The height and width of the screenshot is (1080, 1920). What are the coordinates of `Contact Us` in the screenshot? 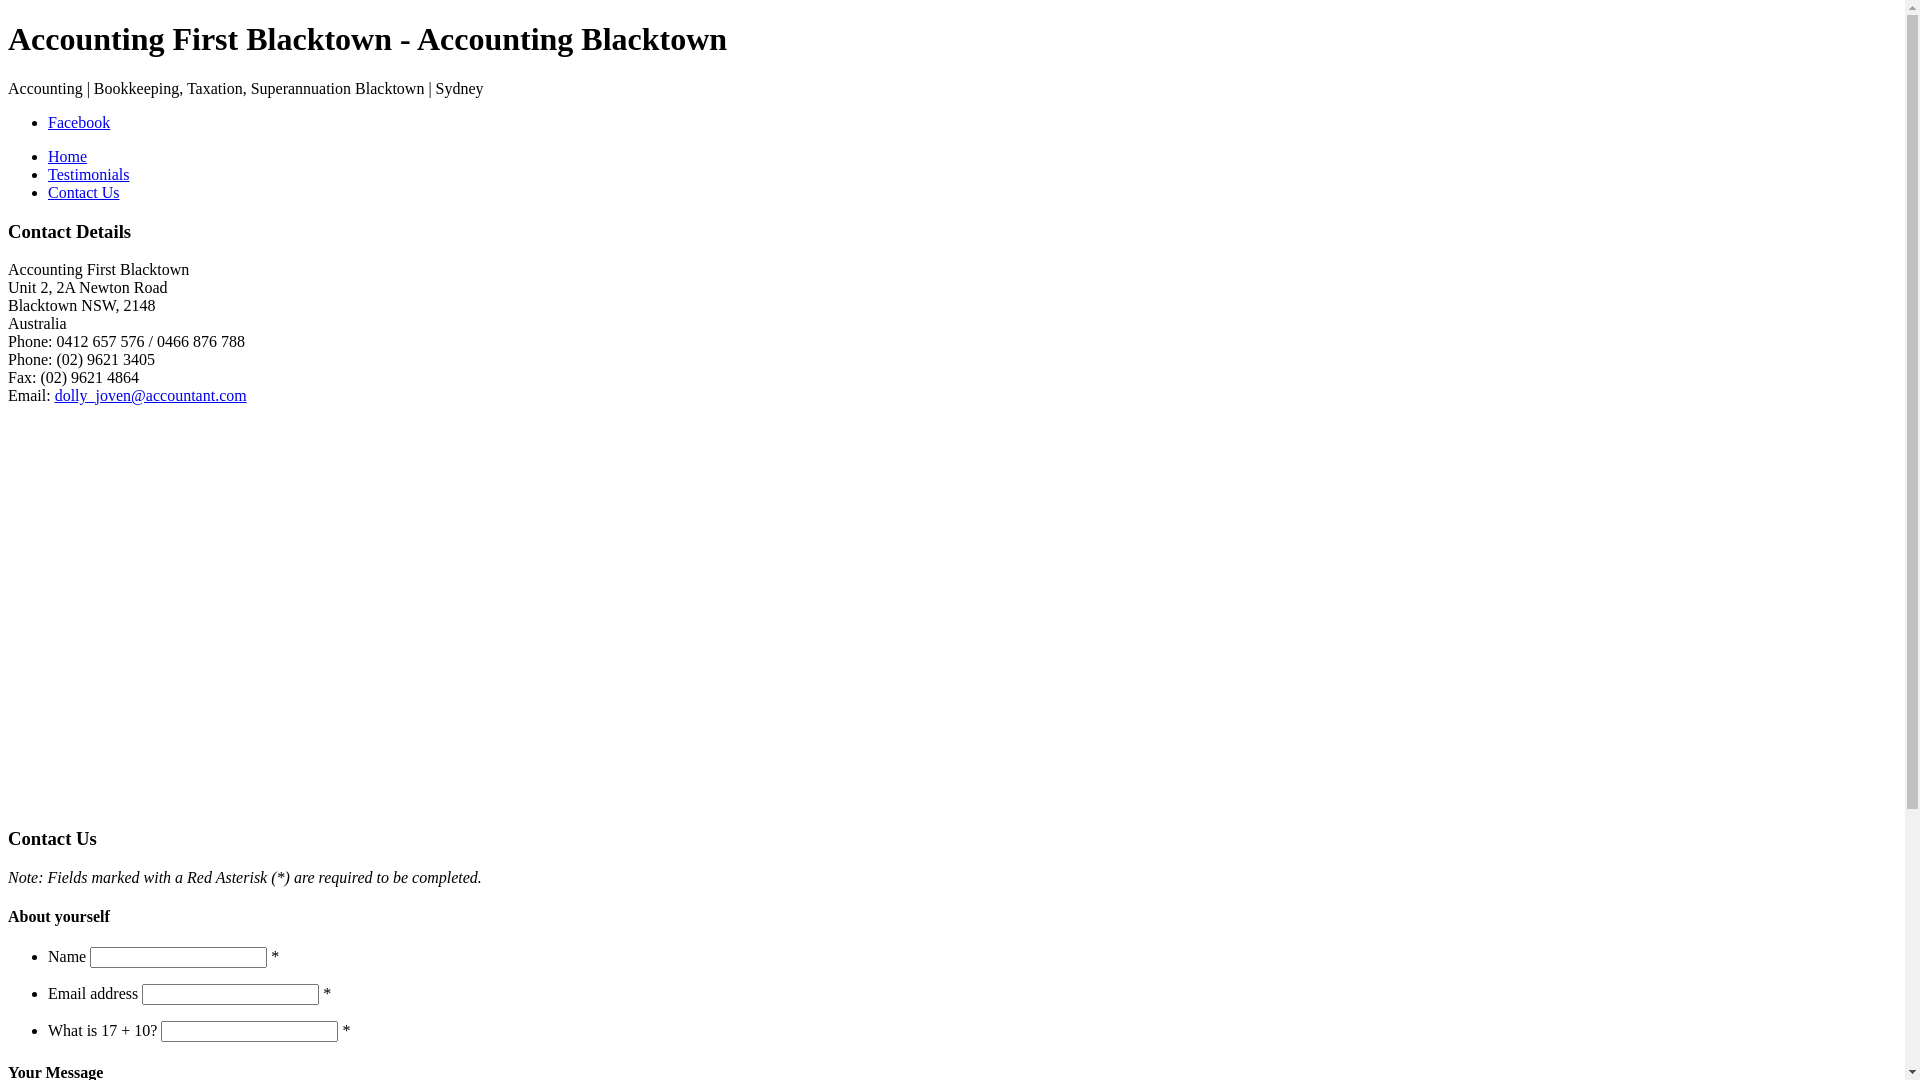 It's located at (84, 192).